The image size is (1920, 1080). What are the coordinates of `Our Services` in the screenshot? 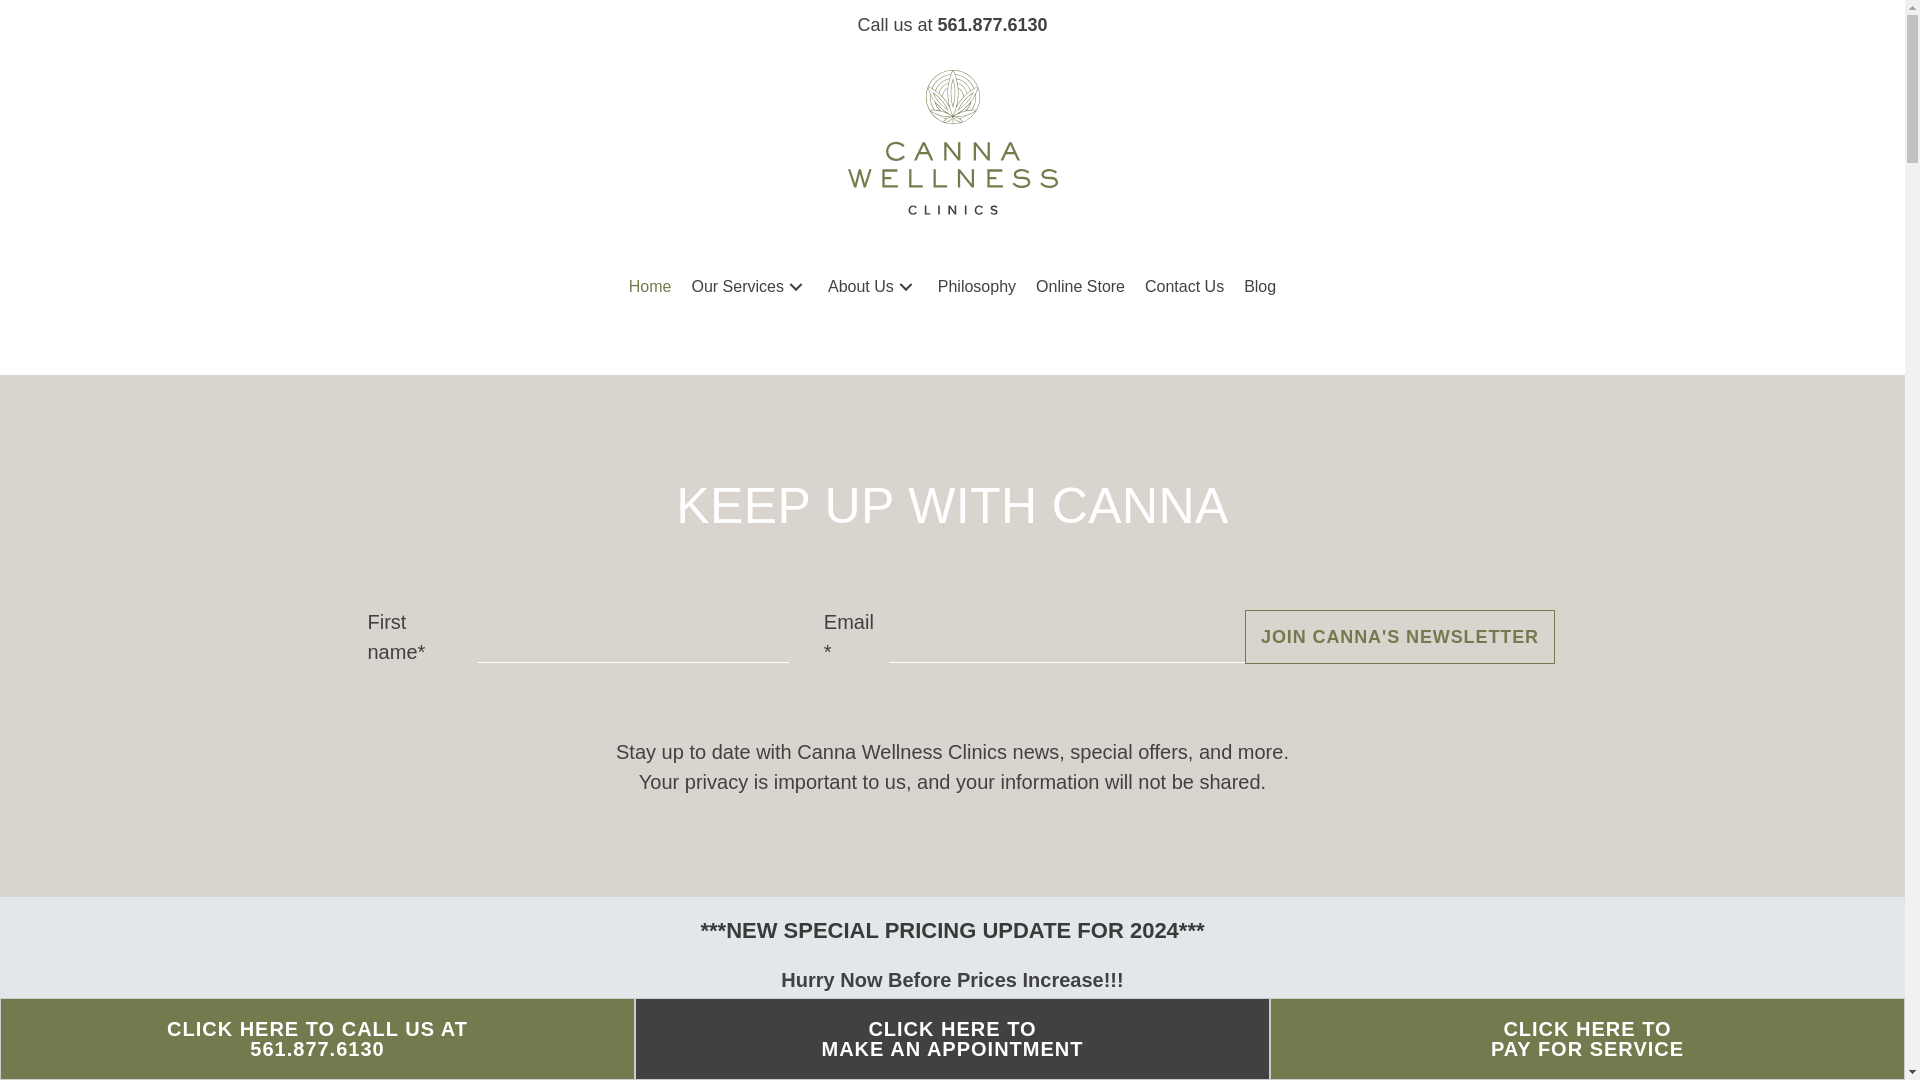 It's located at (749, 286).